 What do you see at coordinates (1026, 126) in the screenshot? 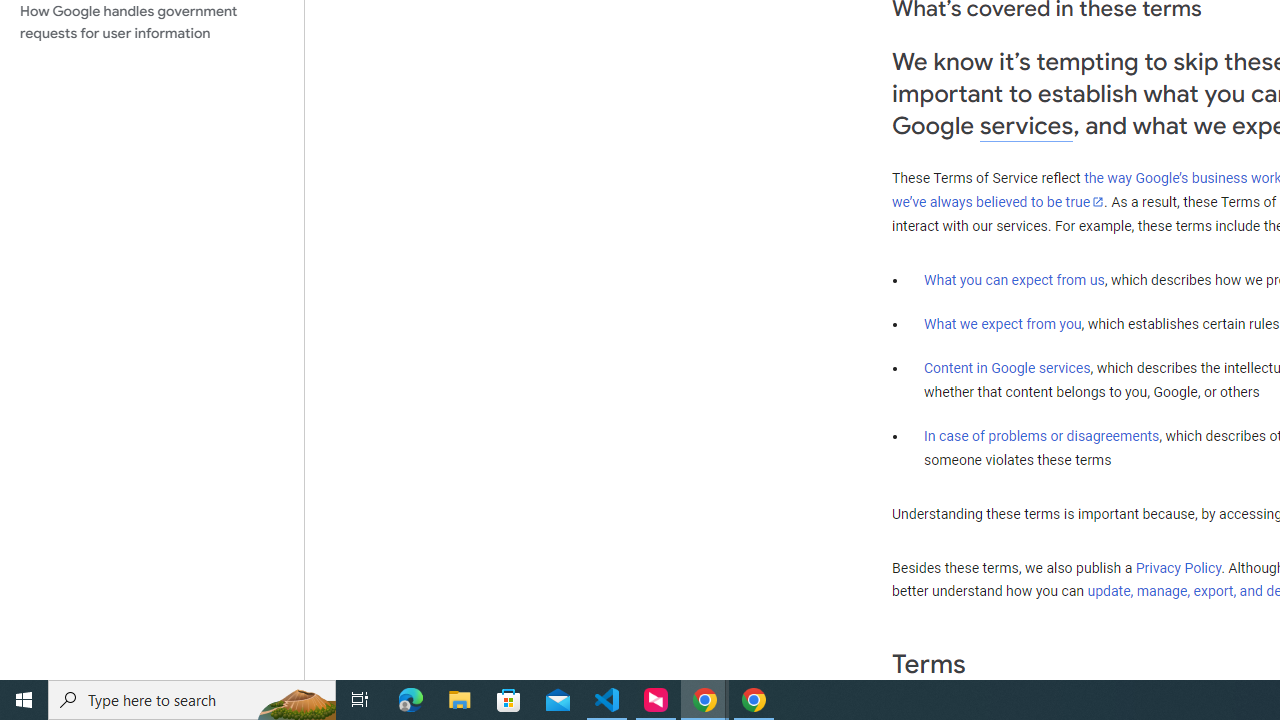
I see `services` at bounding box center [1026, 126].